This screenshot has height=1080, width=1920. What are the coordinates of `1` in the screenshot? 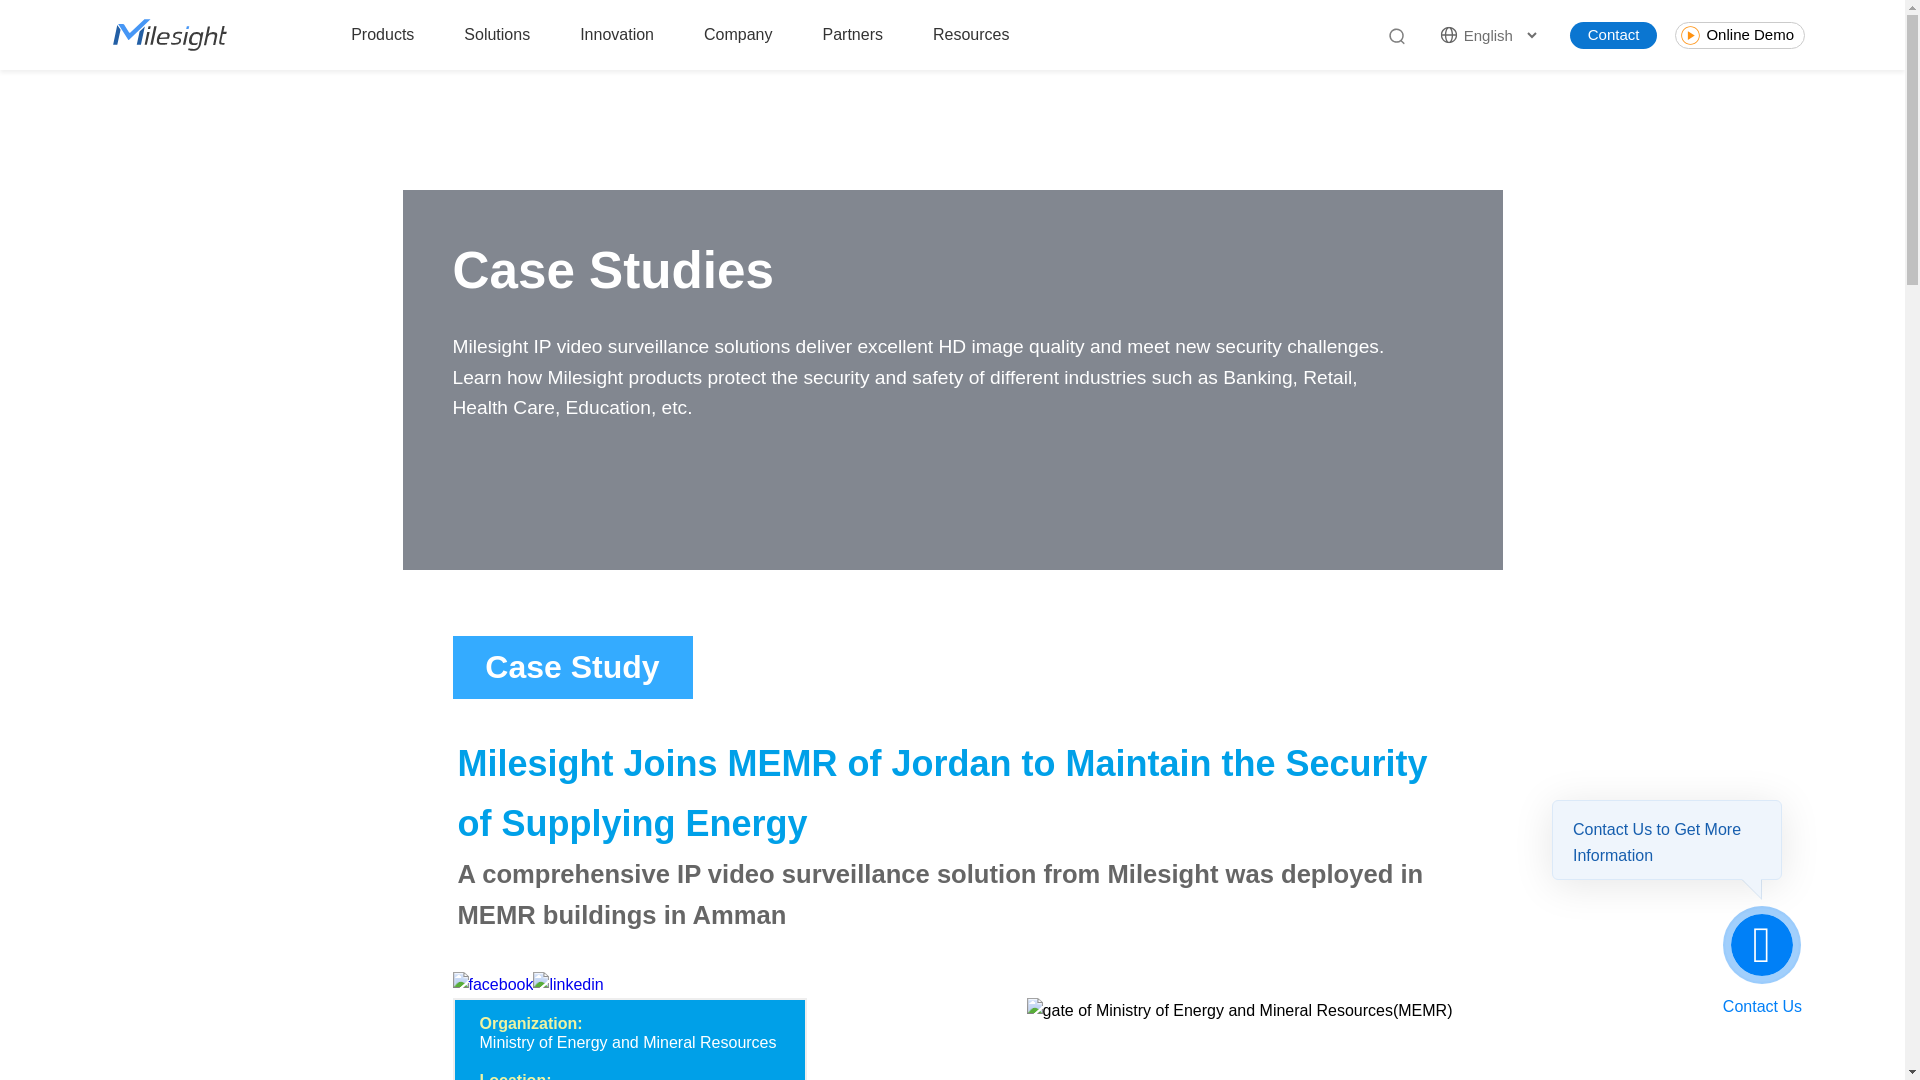 It's located at (1240, 1010).